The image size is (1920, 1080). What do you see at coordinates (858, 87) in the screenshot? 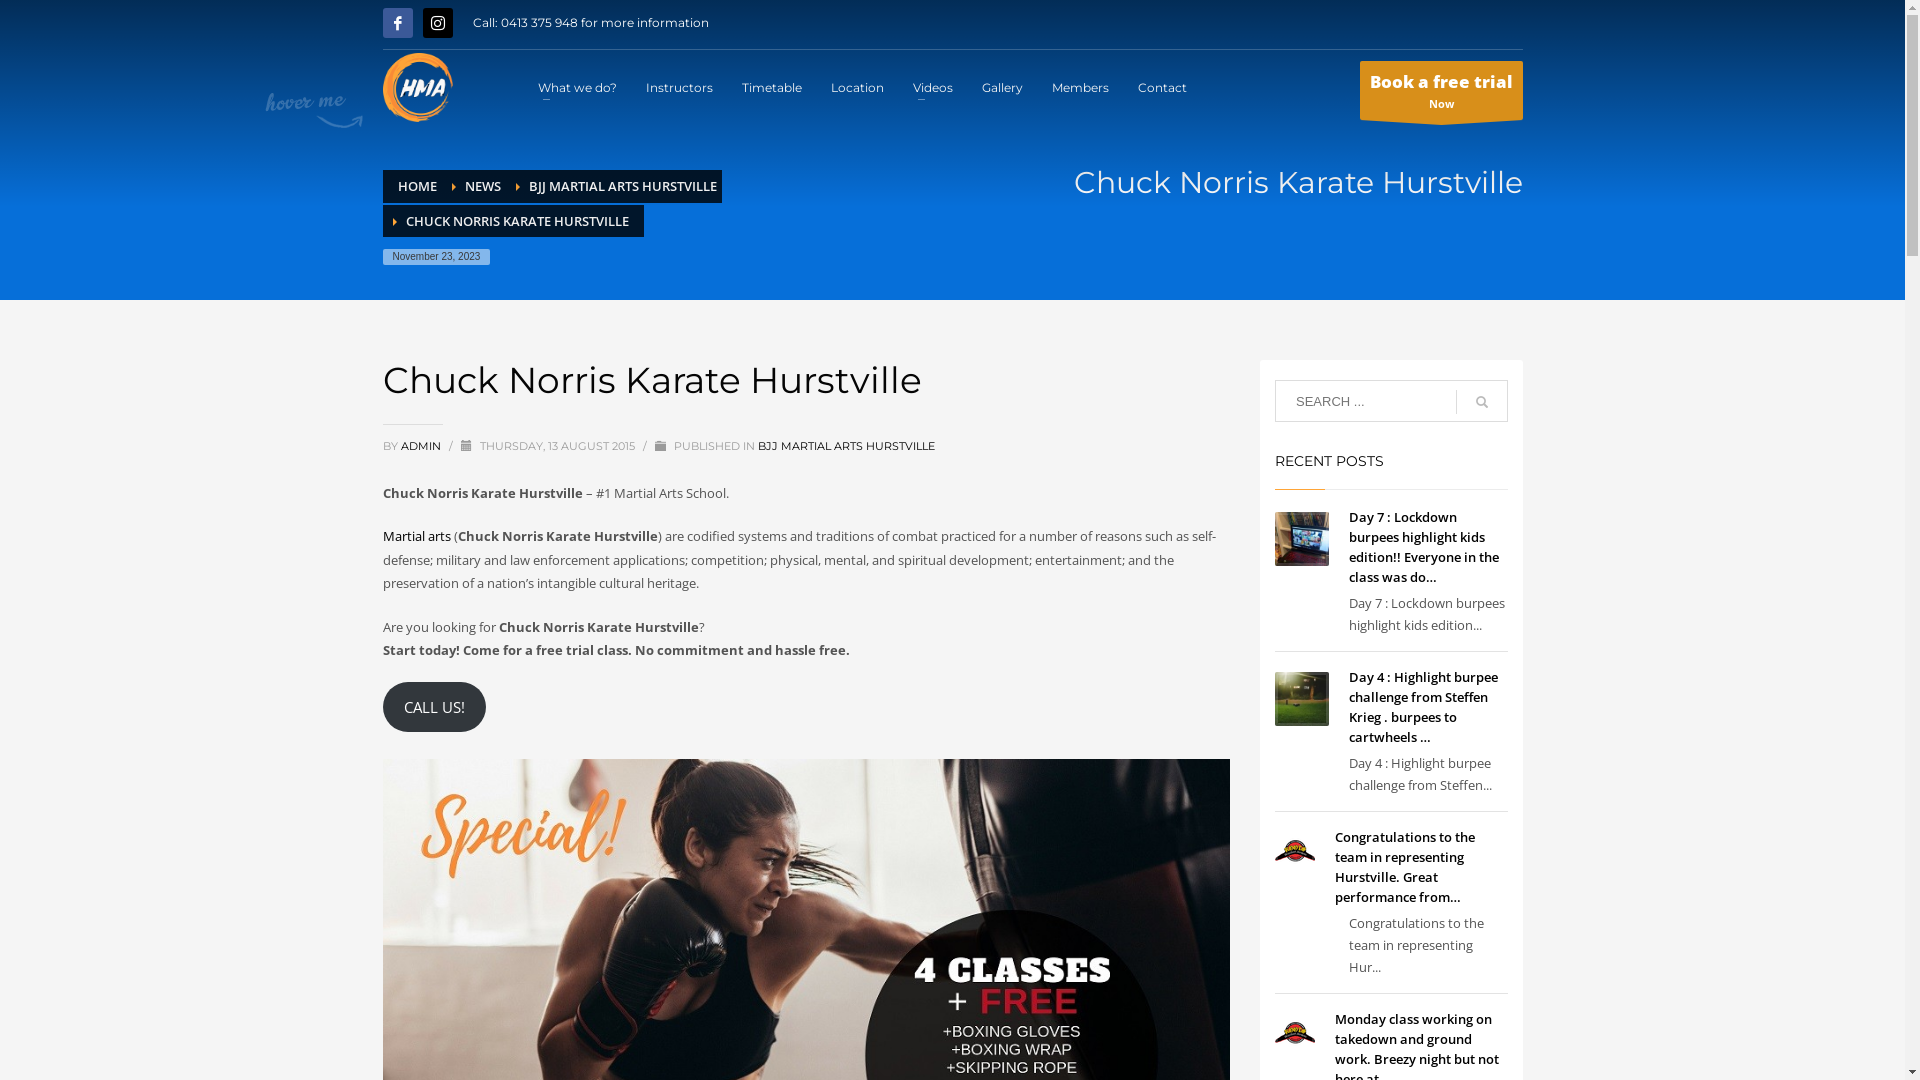
I see `Location` at bounding box center [858, 87].